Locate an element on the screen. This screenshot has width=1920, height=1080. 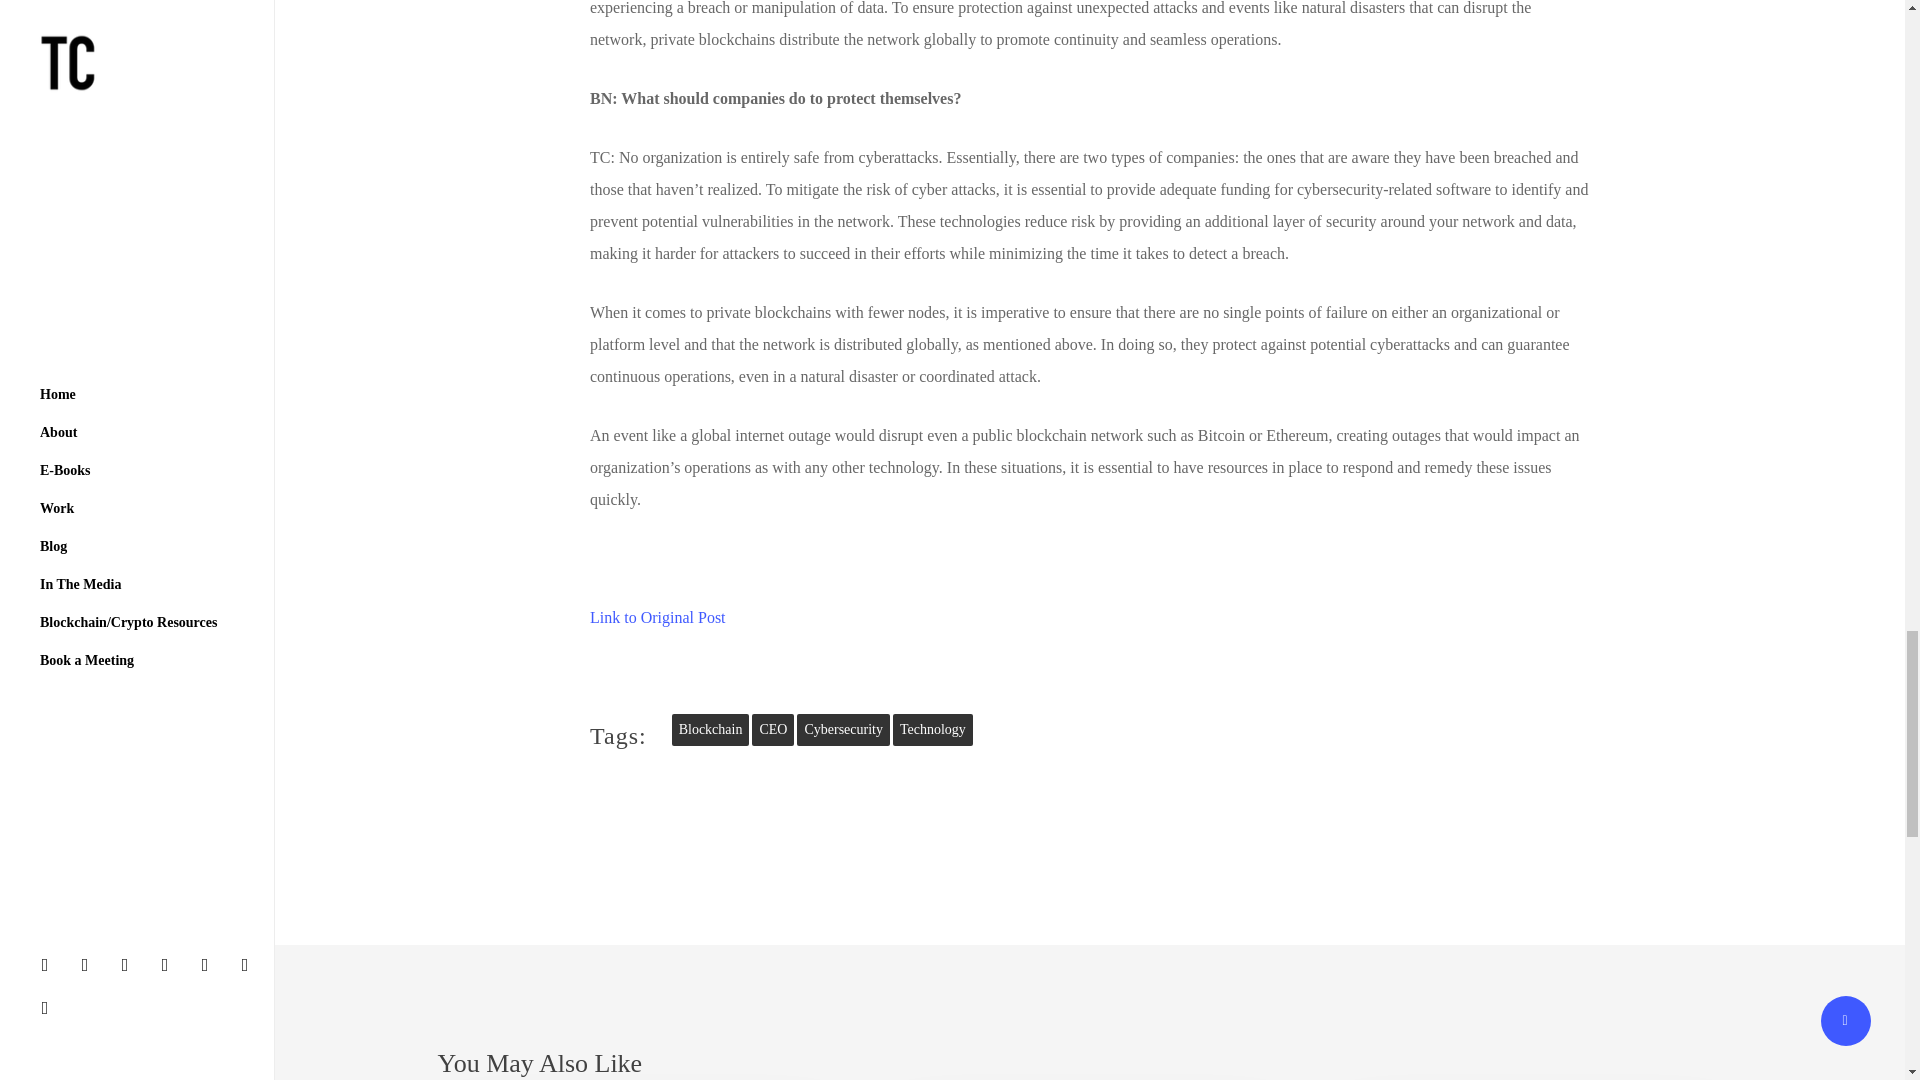
CEO is located at coordinates (773, 730).